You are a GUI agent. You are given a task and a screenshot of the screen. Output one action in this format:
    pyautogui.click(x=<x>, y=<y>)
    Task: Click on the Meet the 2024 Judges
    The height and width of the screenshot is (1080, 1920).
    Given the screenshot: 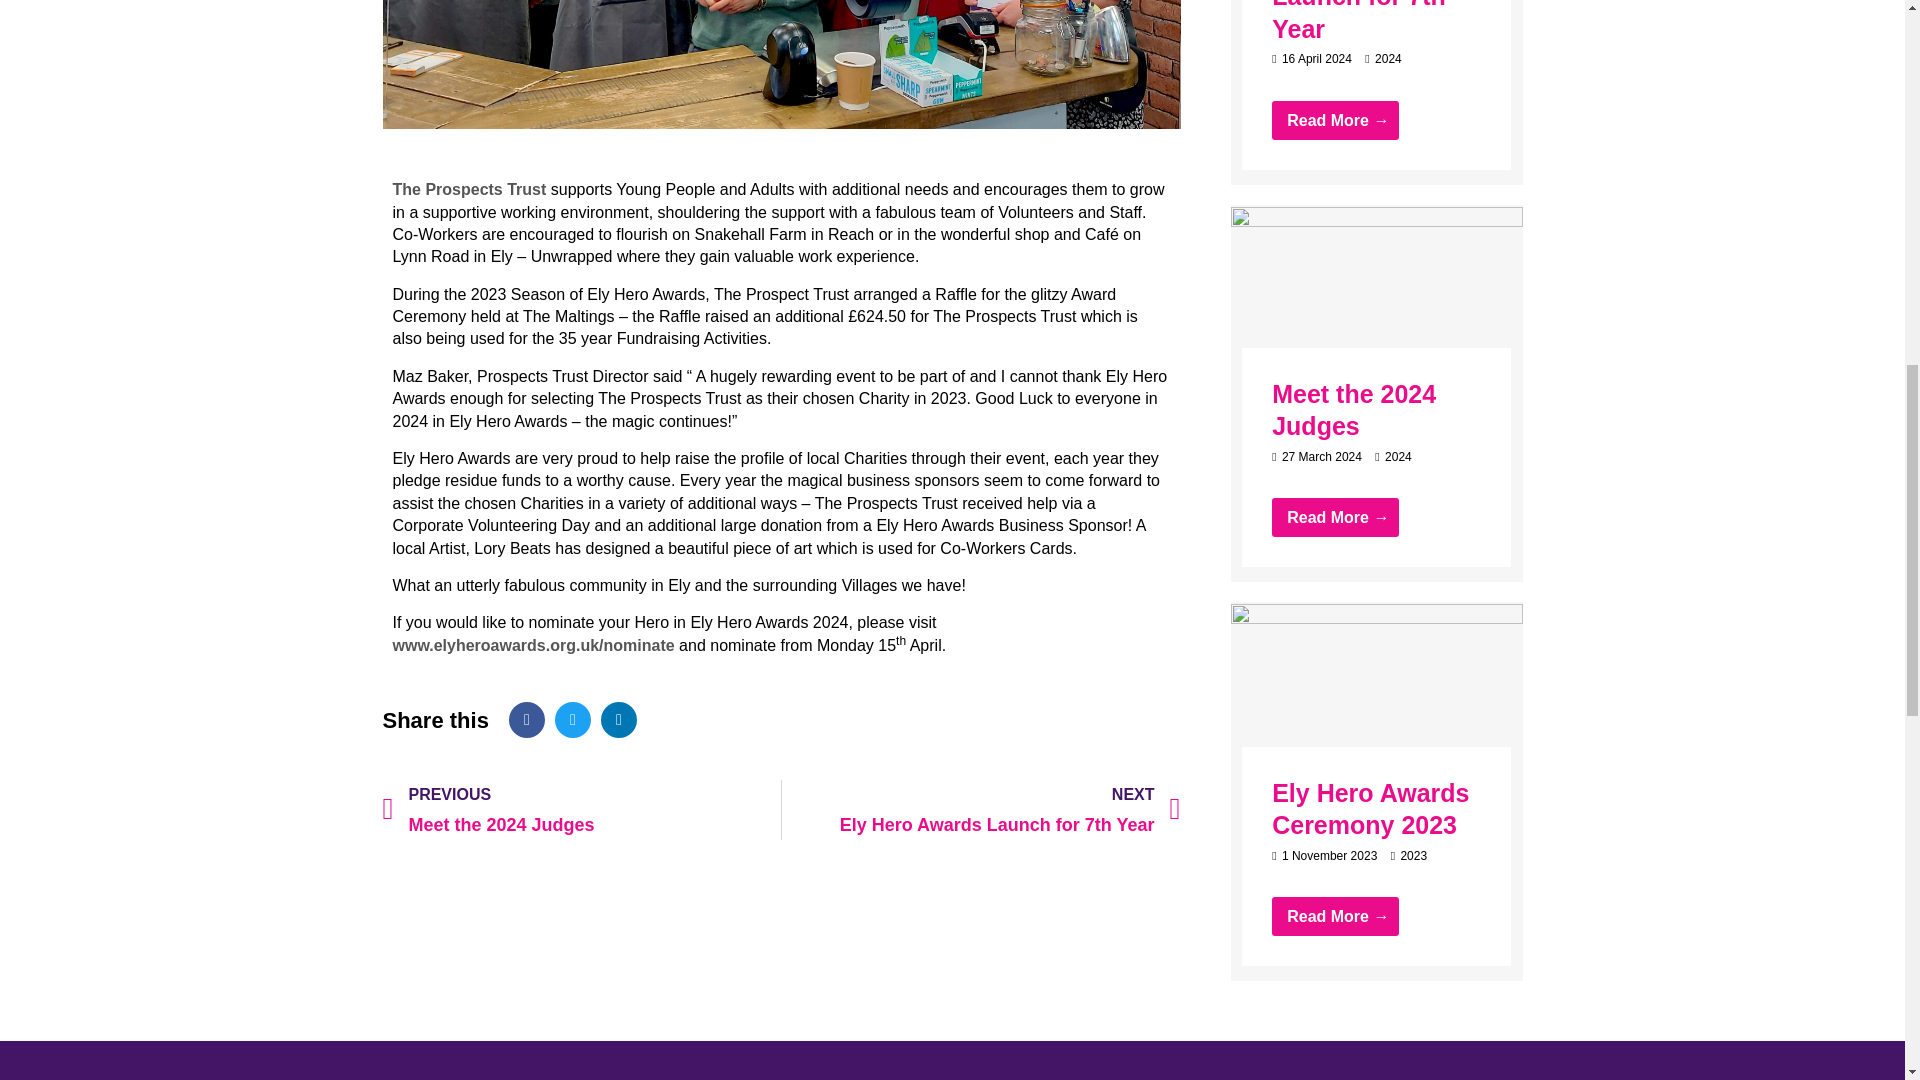 What is the action you would take?
    pyautogui.click(x=582, y=810)
    